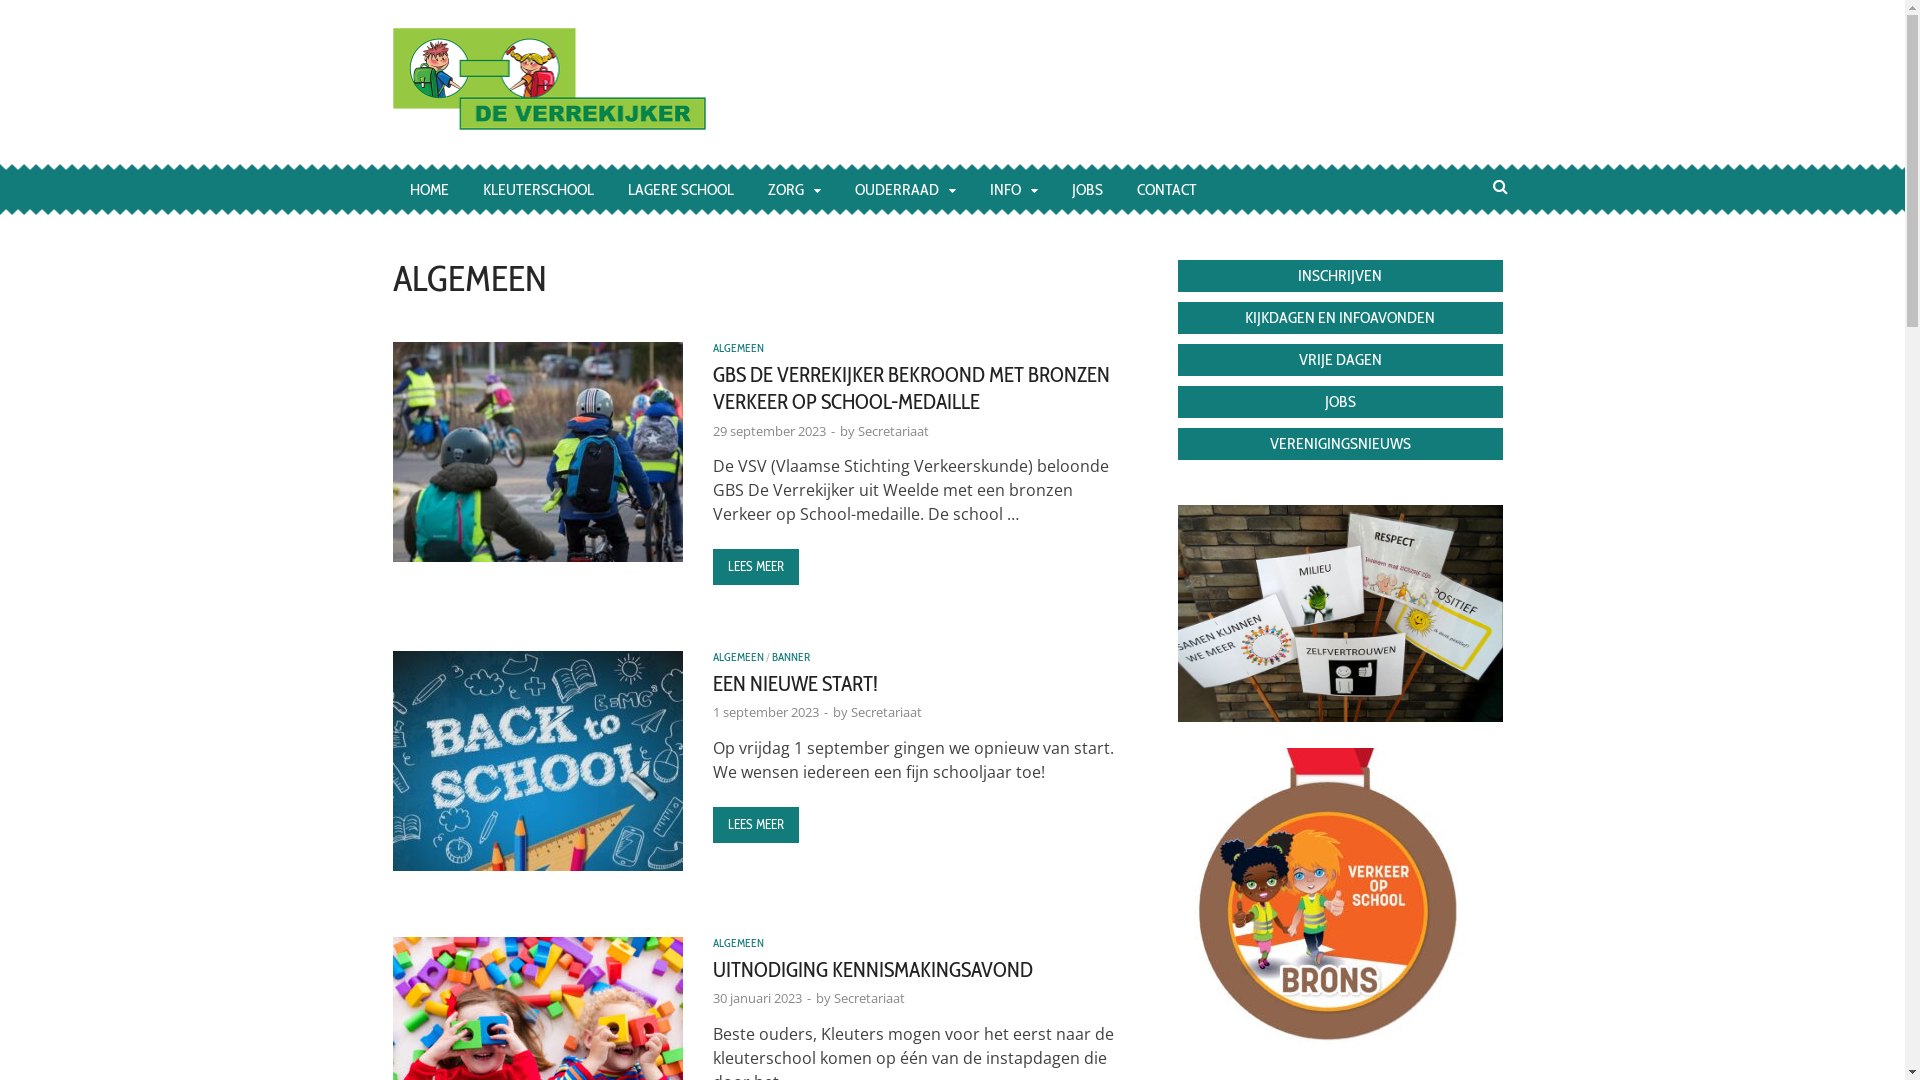 This screenshot has height=1080, width=1920. Describe the element at coordinates (538, 190) in the screenshot. I see `KLEUTERSCHOOL` at that location.